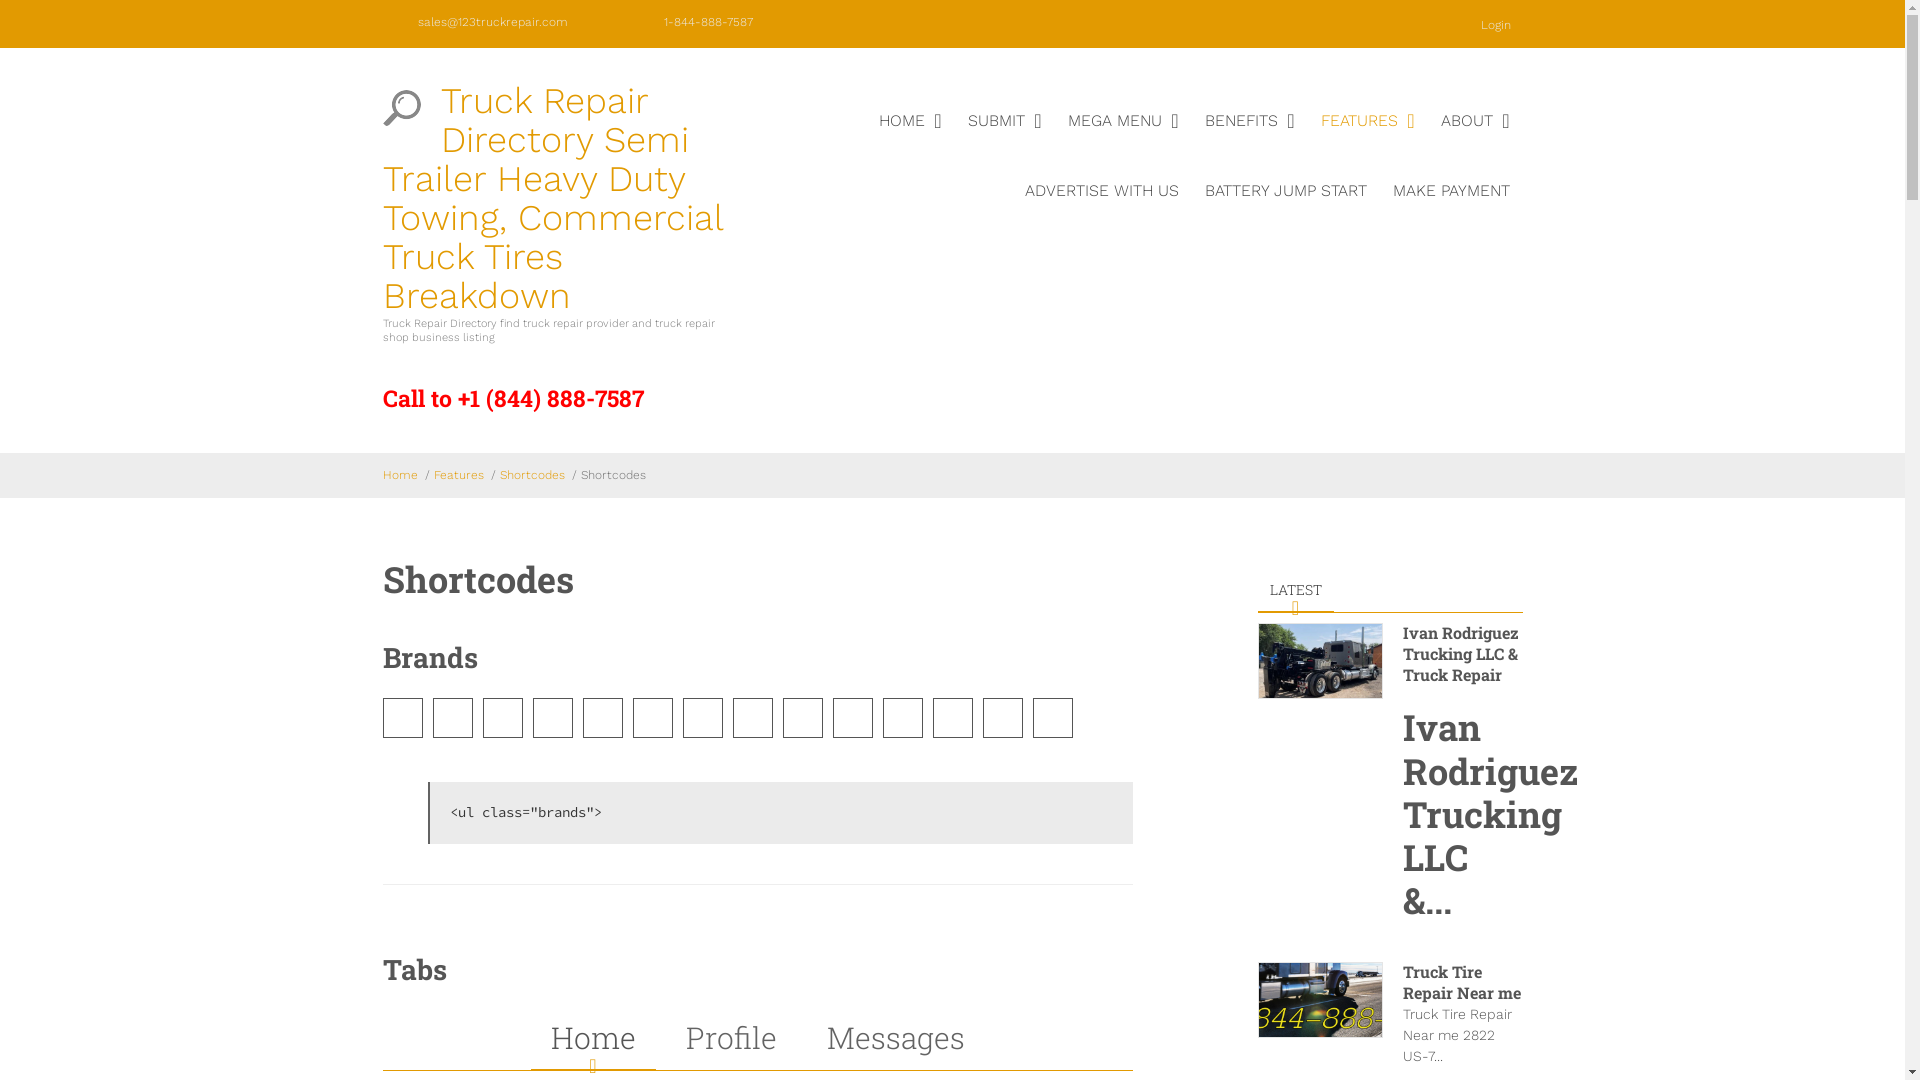  I want to click on SUBMIT, so click(1004, 137).